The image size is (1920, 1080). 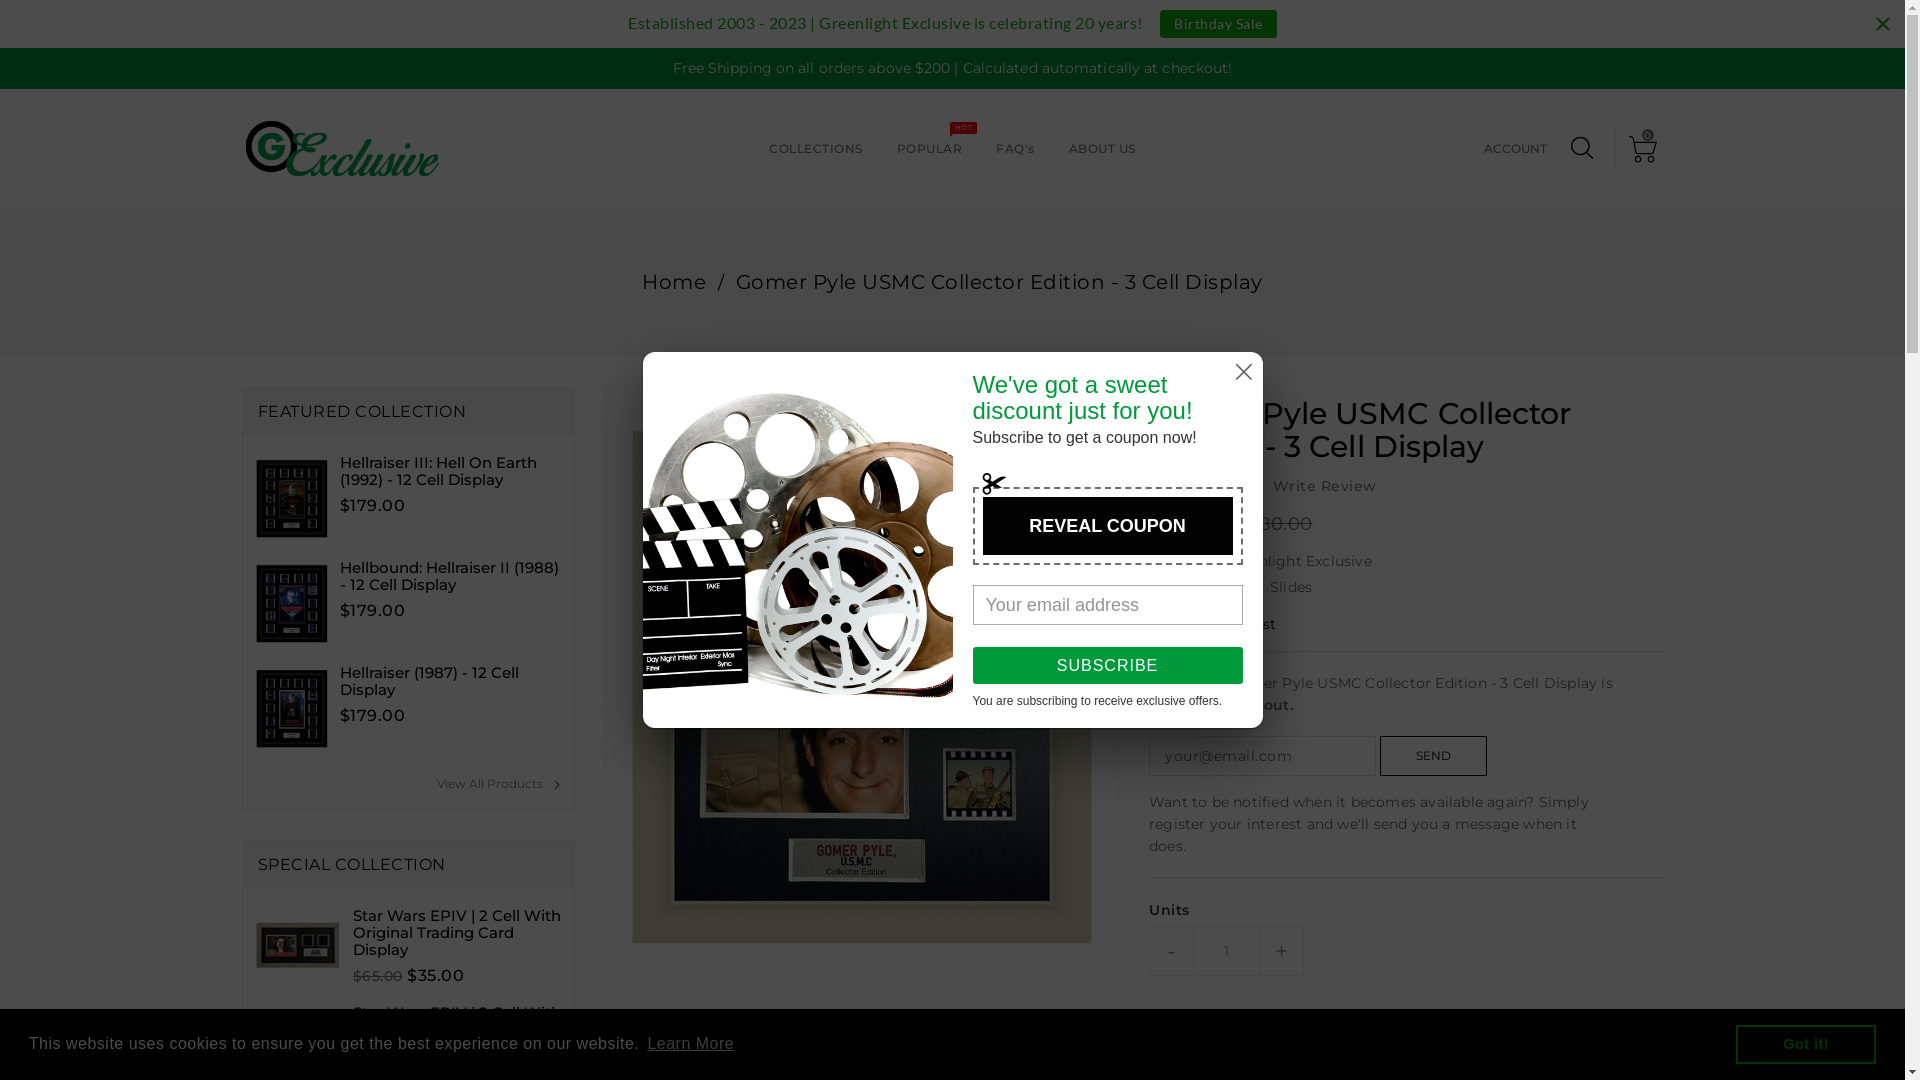 What do you see at coordinates (1434, 756) in the screenshot?
I see `Send` at bounding box center [1434, 756].